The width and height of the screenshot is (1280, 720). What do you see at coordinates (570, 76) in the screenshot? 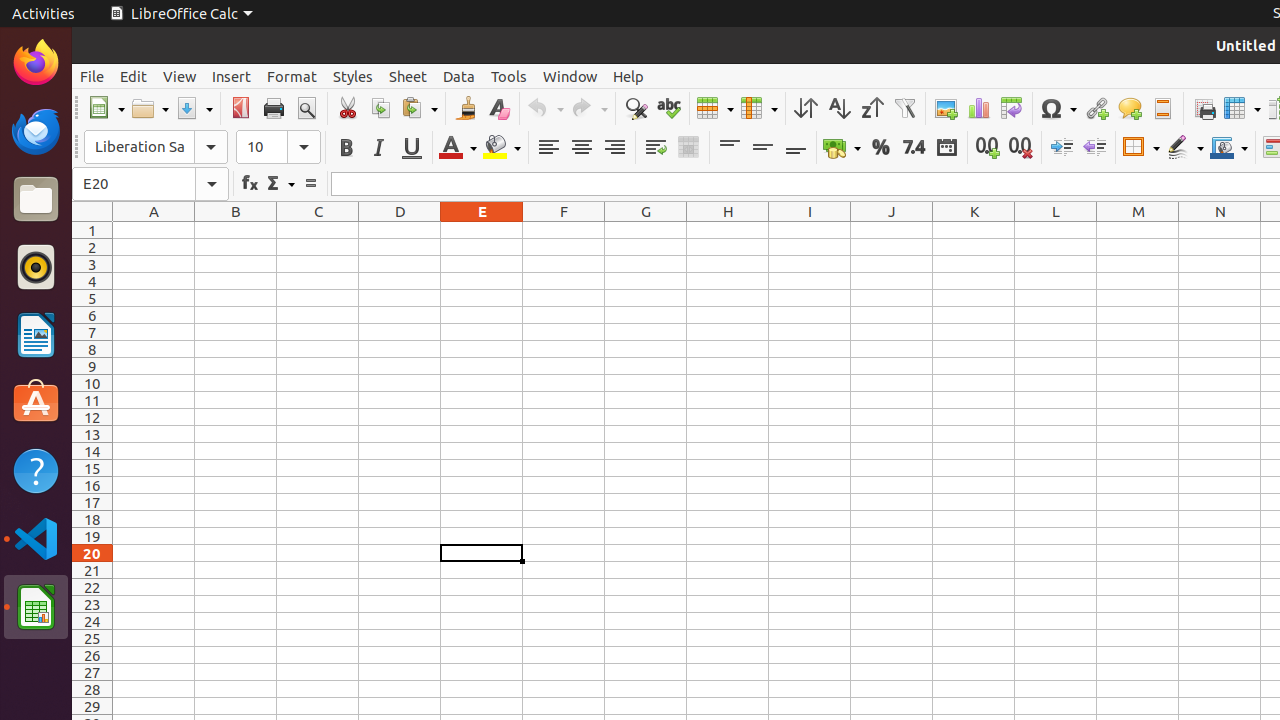
I see `Window` at bounding box center [570, 76].